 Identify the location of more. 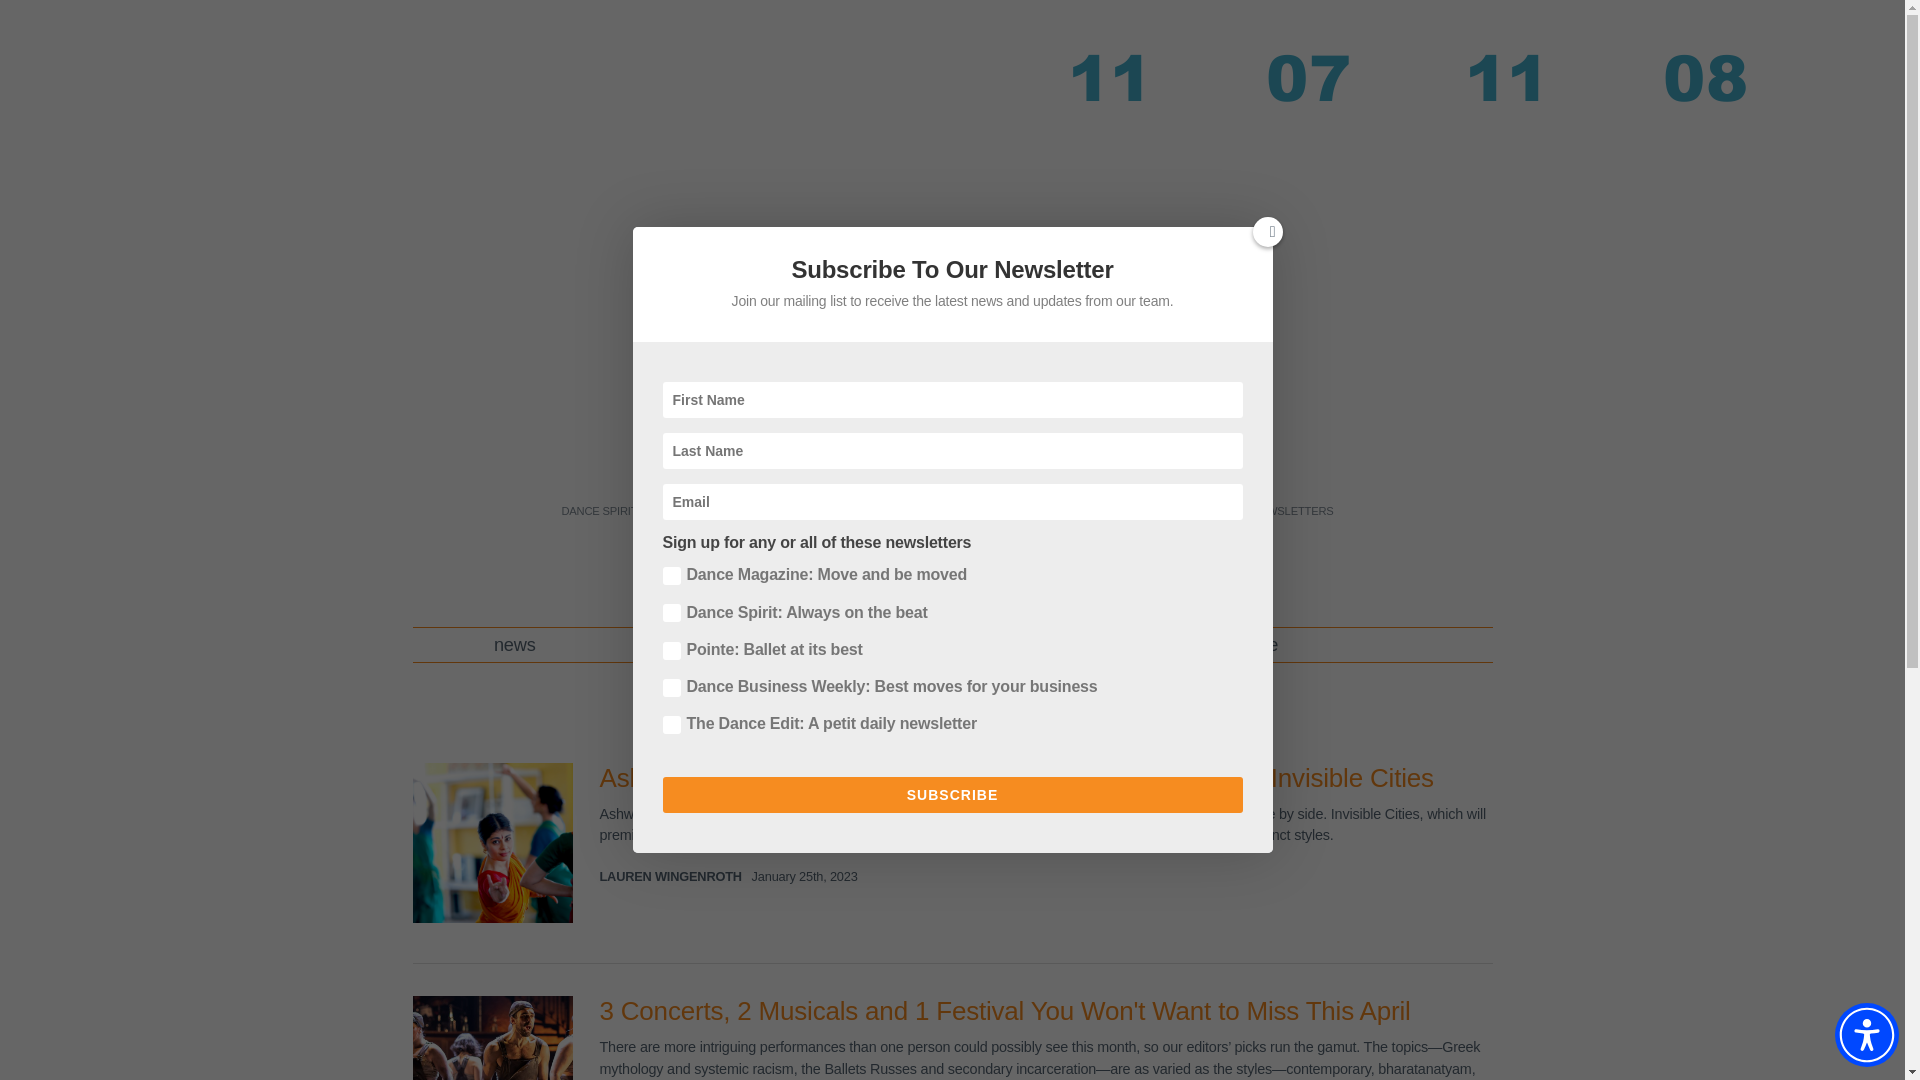
(1050, 644).